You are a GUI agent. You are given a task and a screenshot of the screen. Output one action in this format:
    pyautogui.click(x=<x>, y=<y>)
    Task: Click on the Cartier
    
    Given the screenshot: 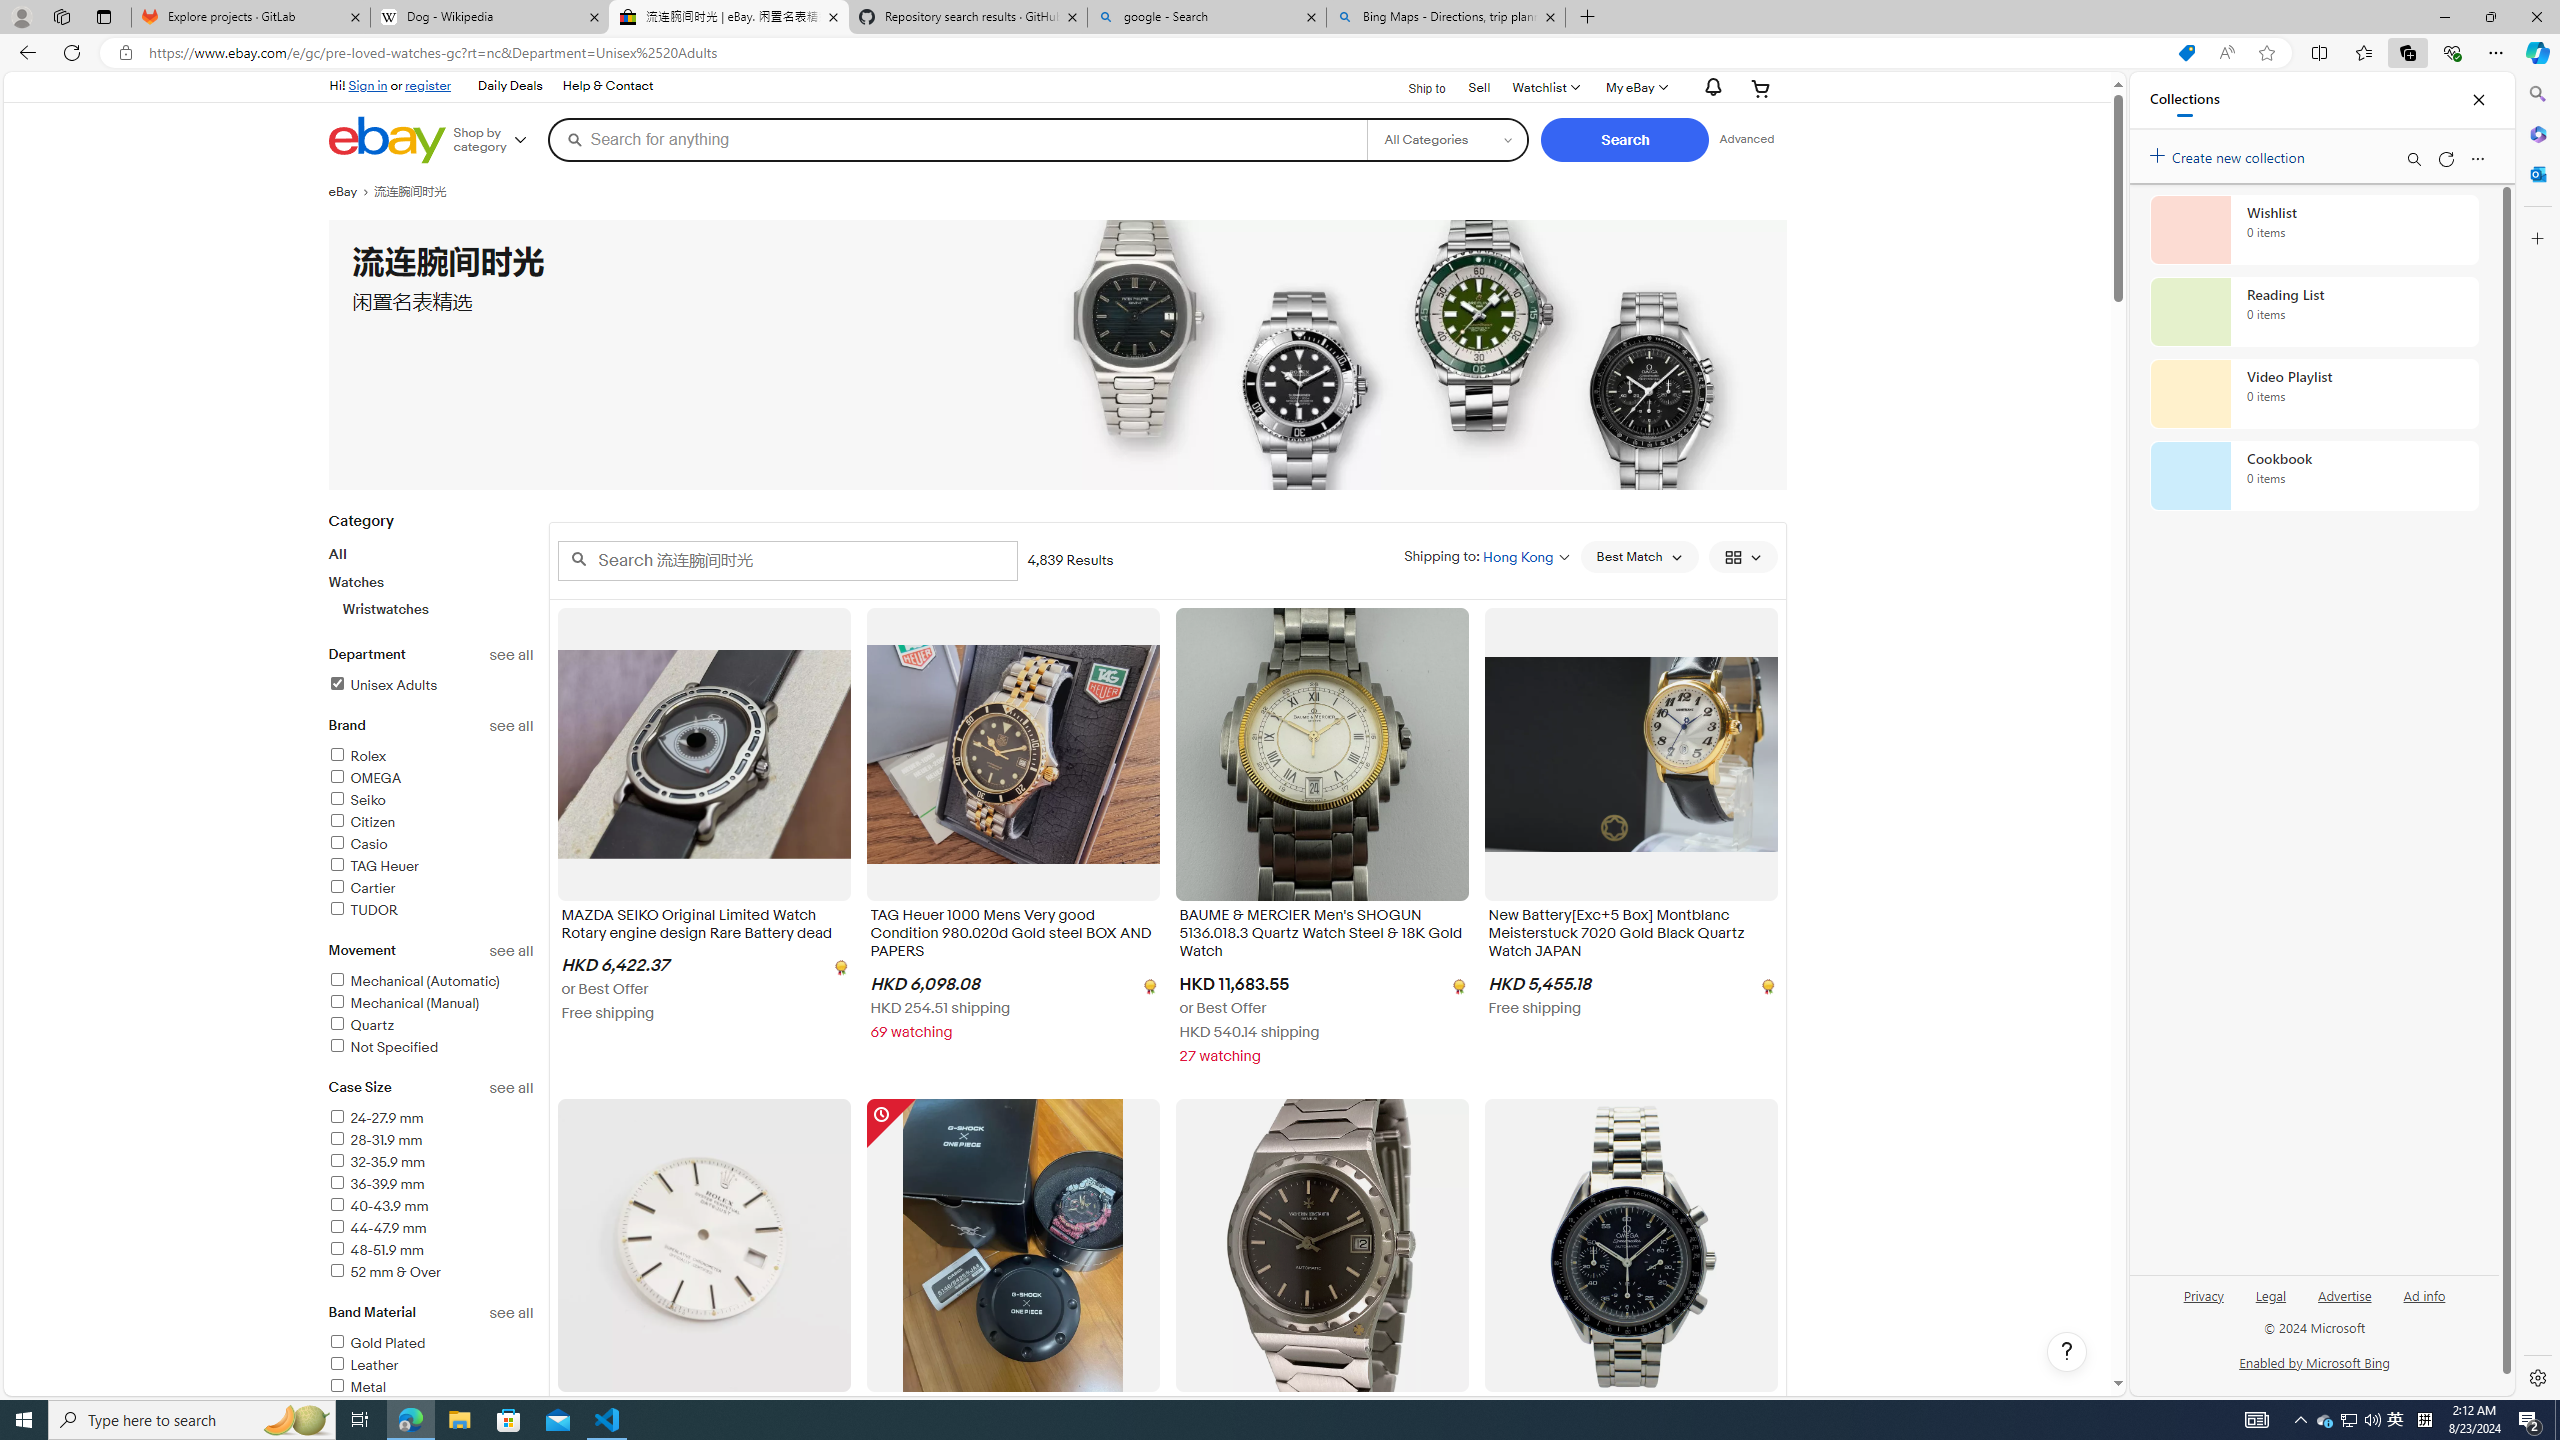 What is the action you would take?
    pyautogui.click(x=431, y=888)
    